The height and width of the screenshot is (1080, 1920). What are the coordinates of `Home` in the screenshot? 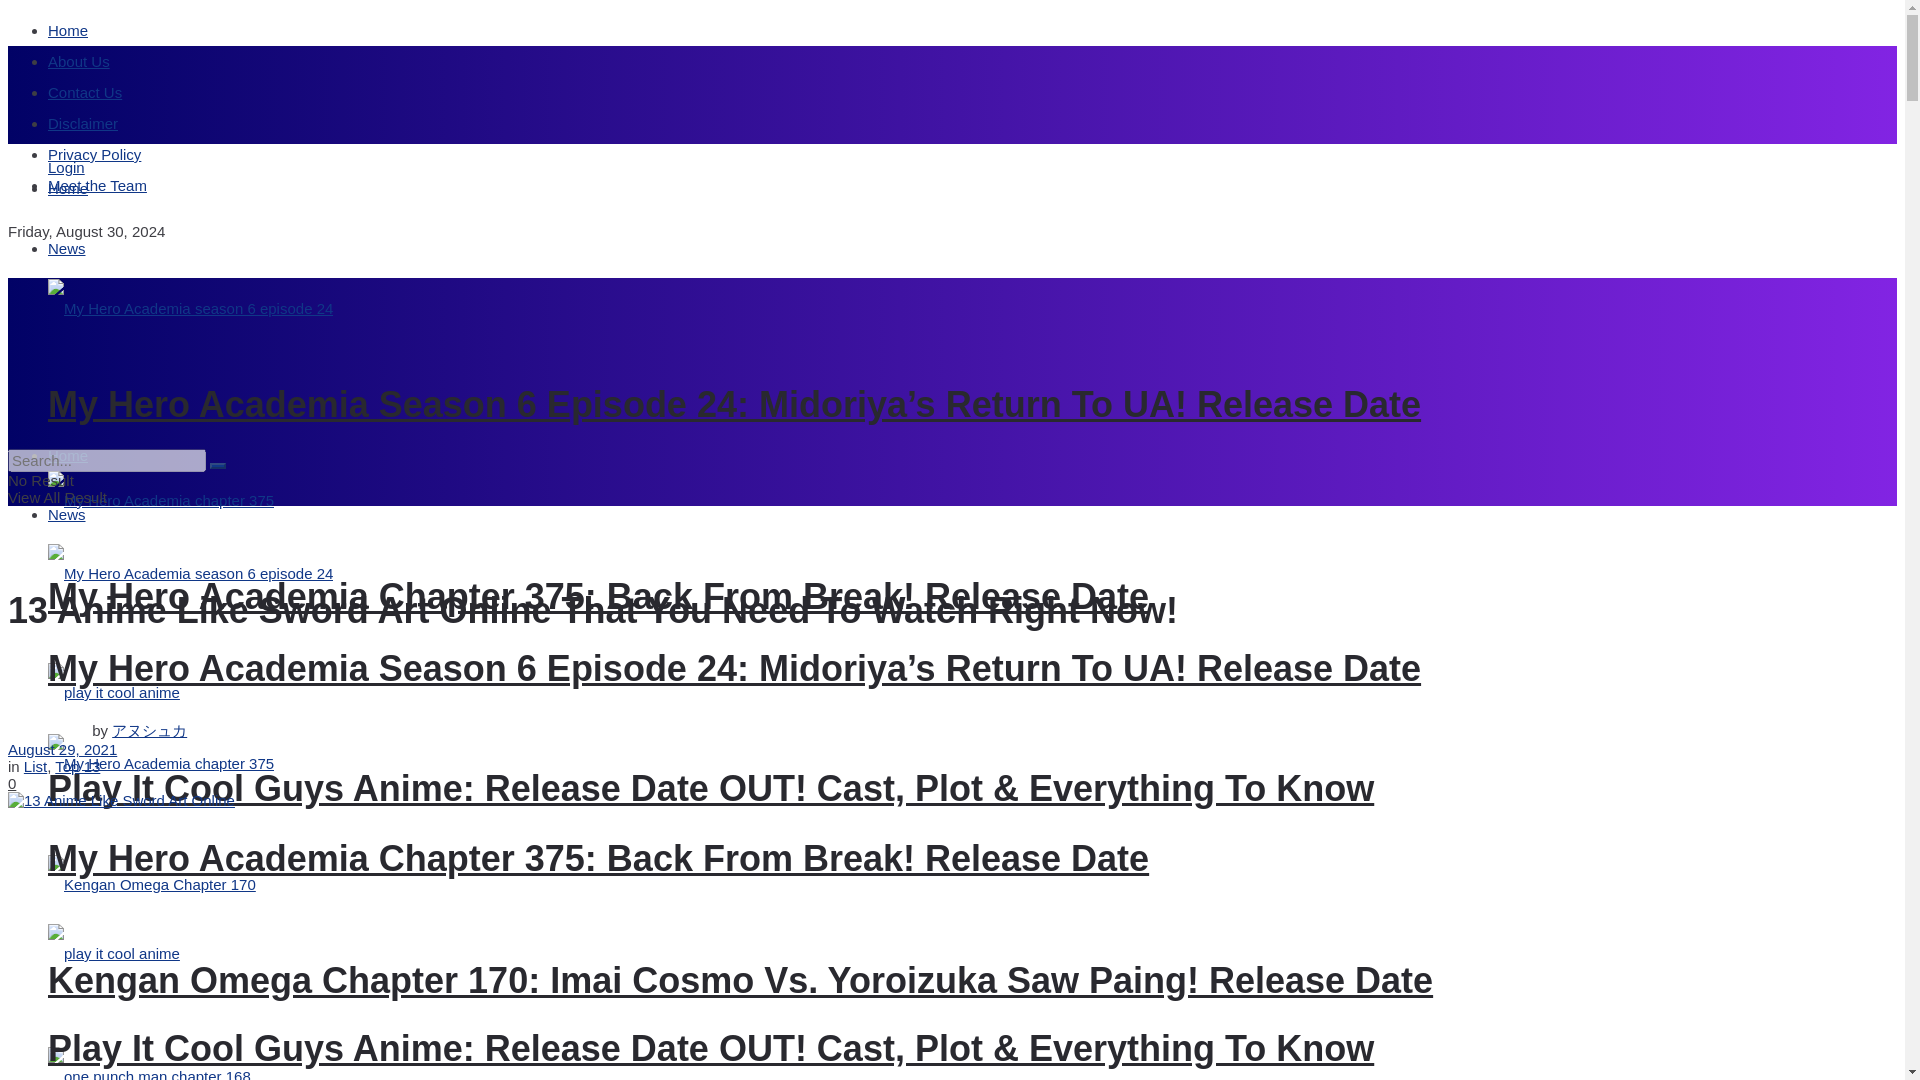 It's located at (68, 188).